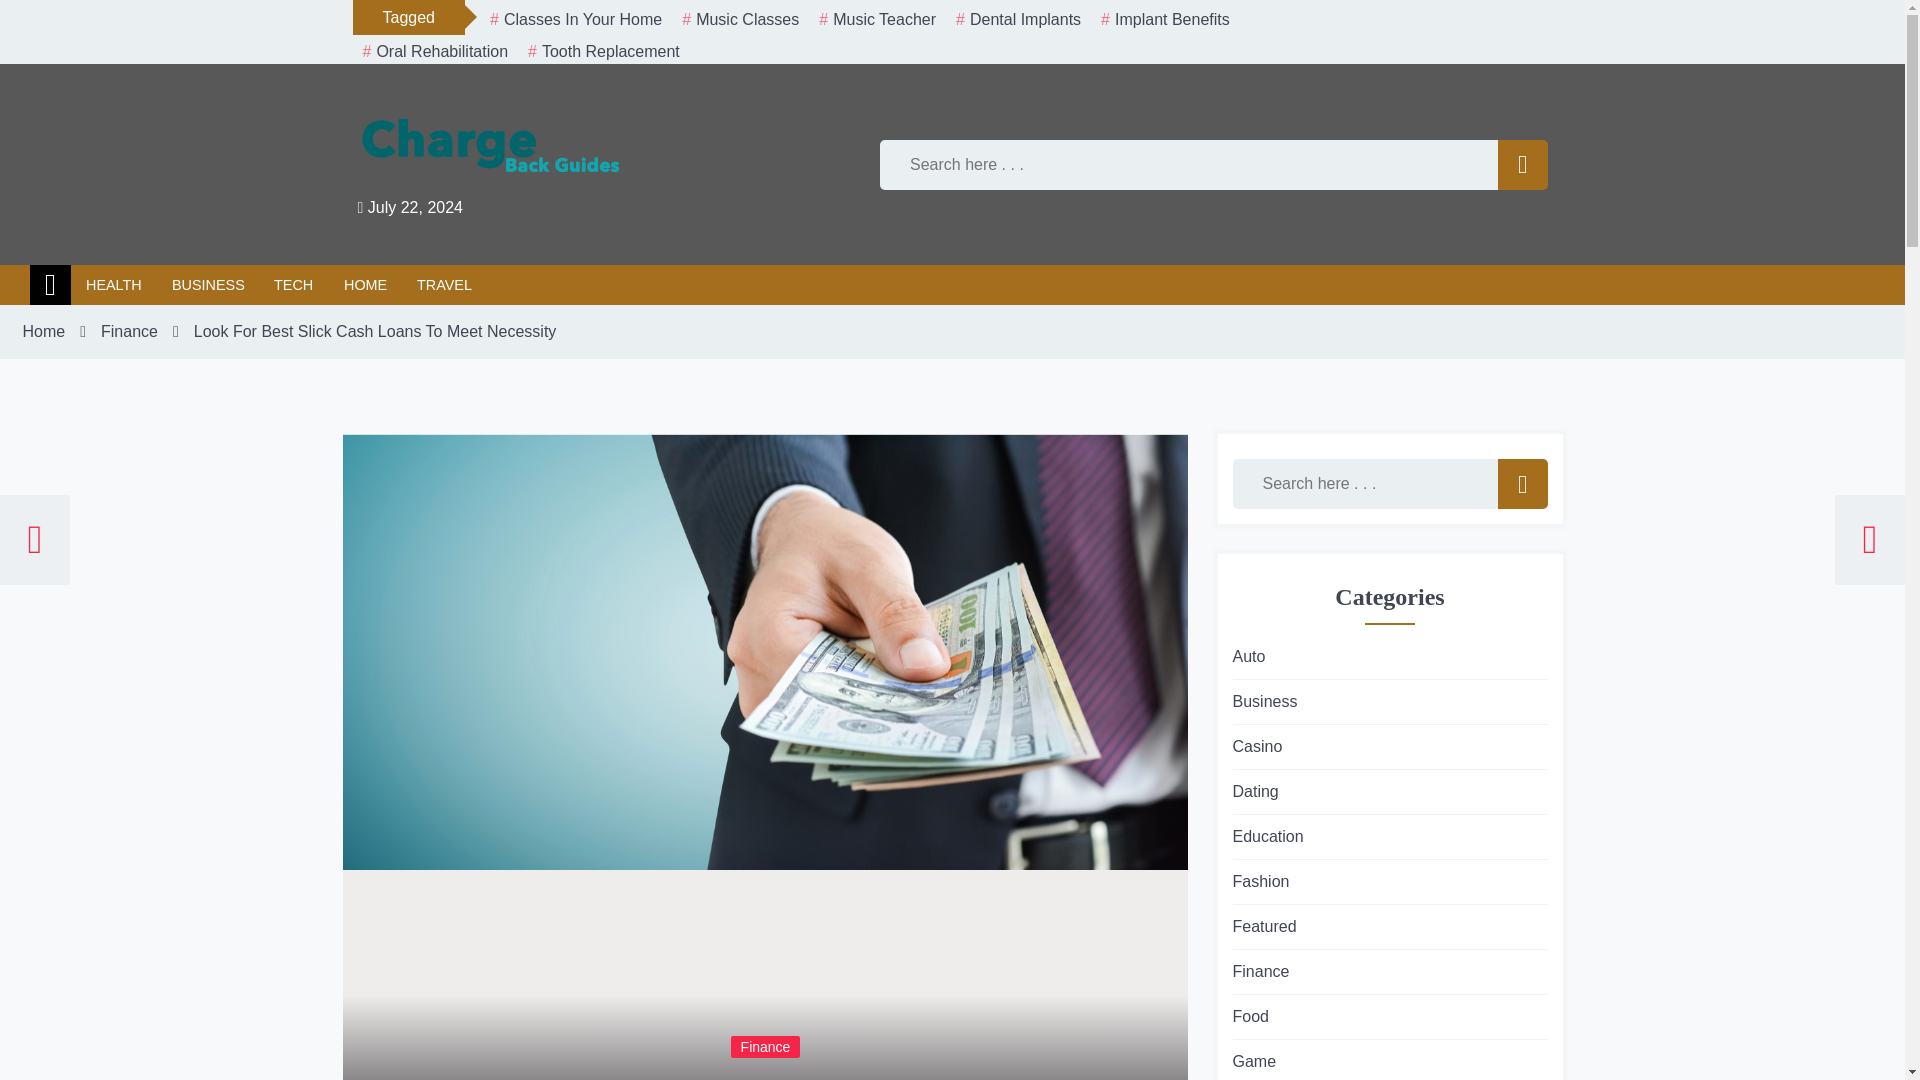  I want to click on Tooth Replacement, so click(604, 51).